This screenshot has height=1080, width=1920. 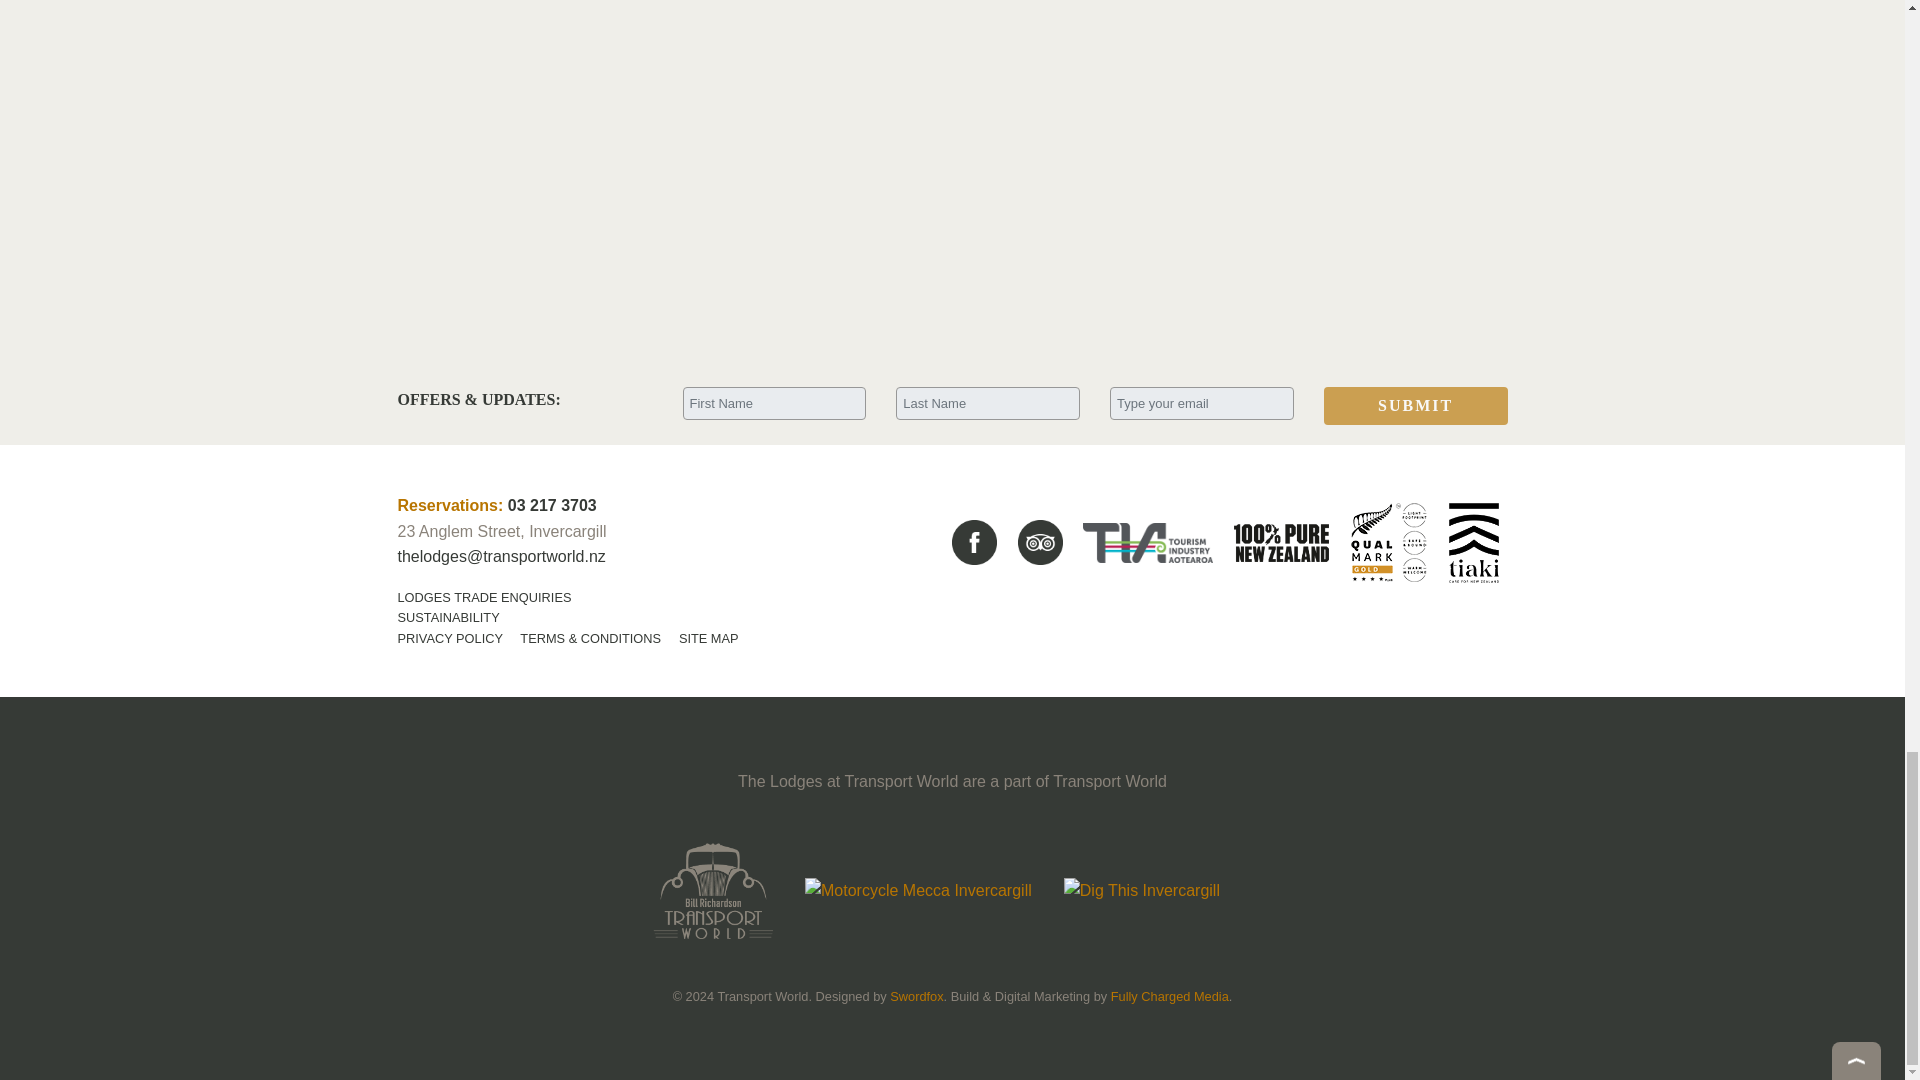 What do you see at coordinates (552, 505) in the screenshot?
I see `03 217 3703` at bounding box center [552, 505].